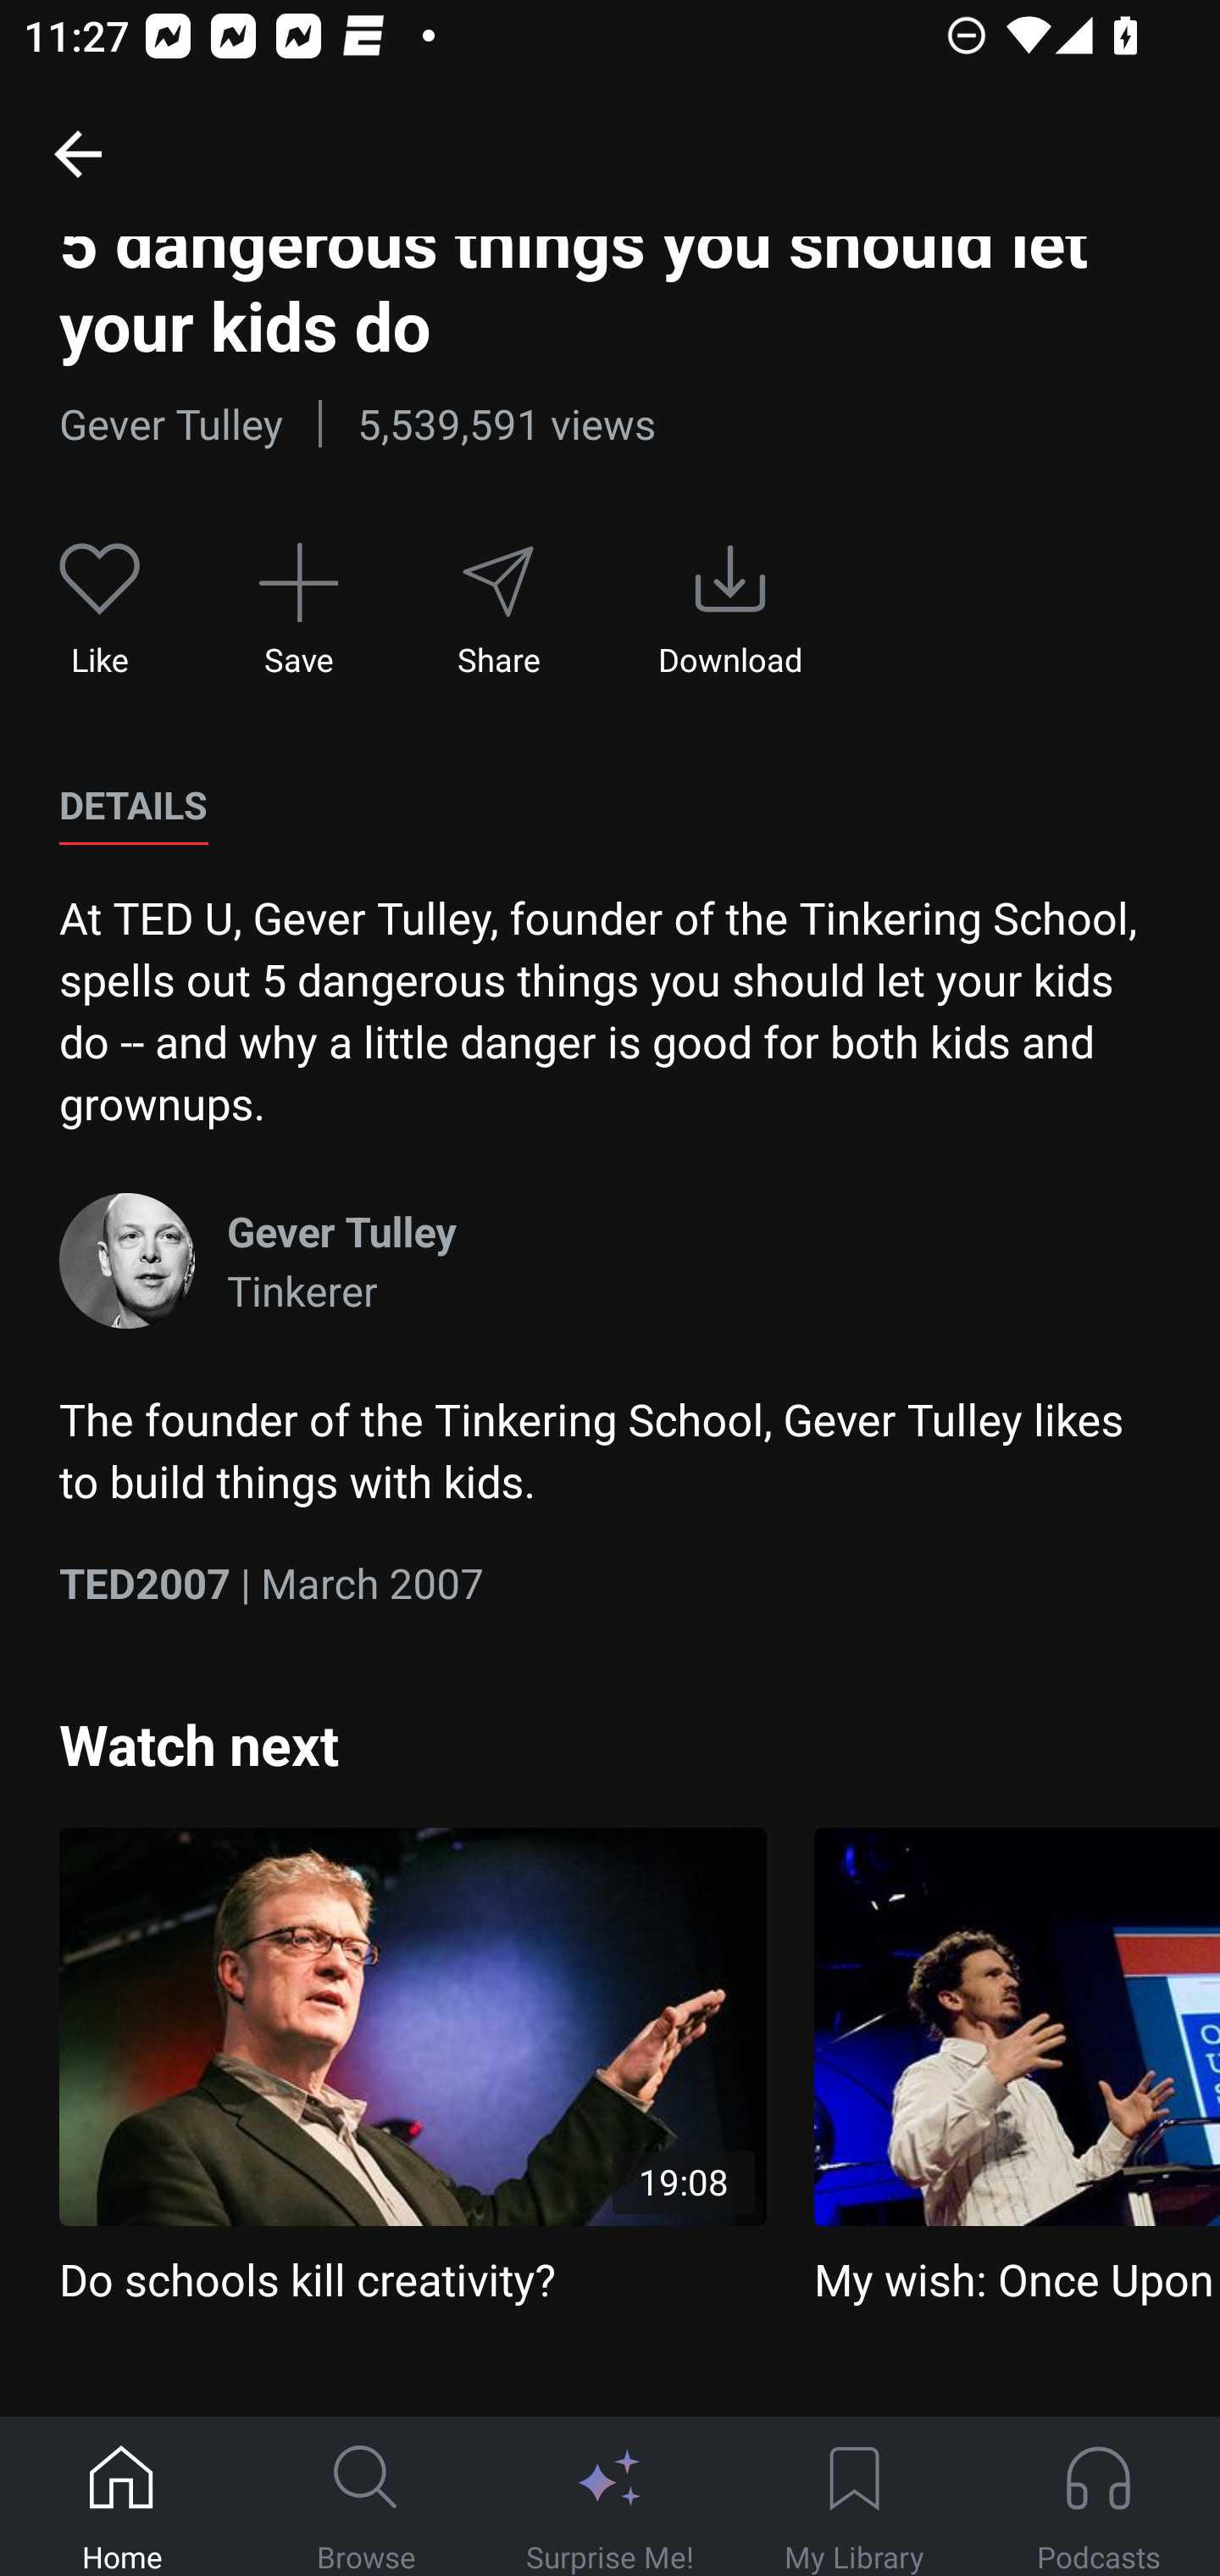 This screenshot has width=1220, height=2576. What do you see at coordinates (1017, 2068) in the screenshot?
I see `My wish: Once Upon a School` at bounding box center [1017, 2068].